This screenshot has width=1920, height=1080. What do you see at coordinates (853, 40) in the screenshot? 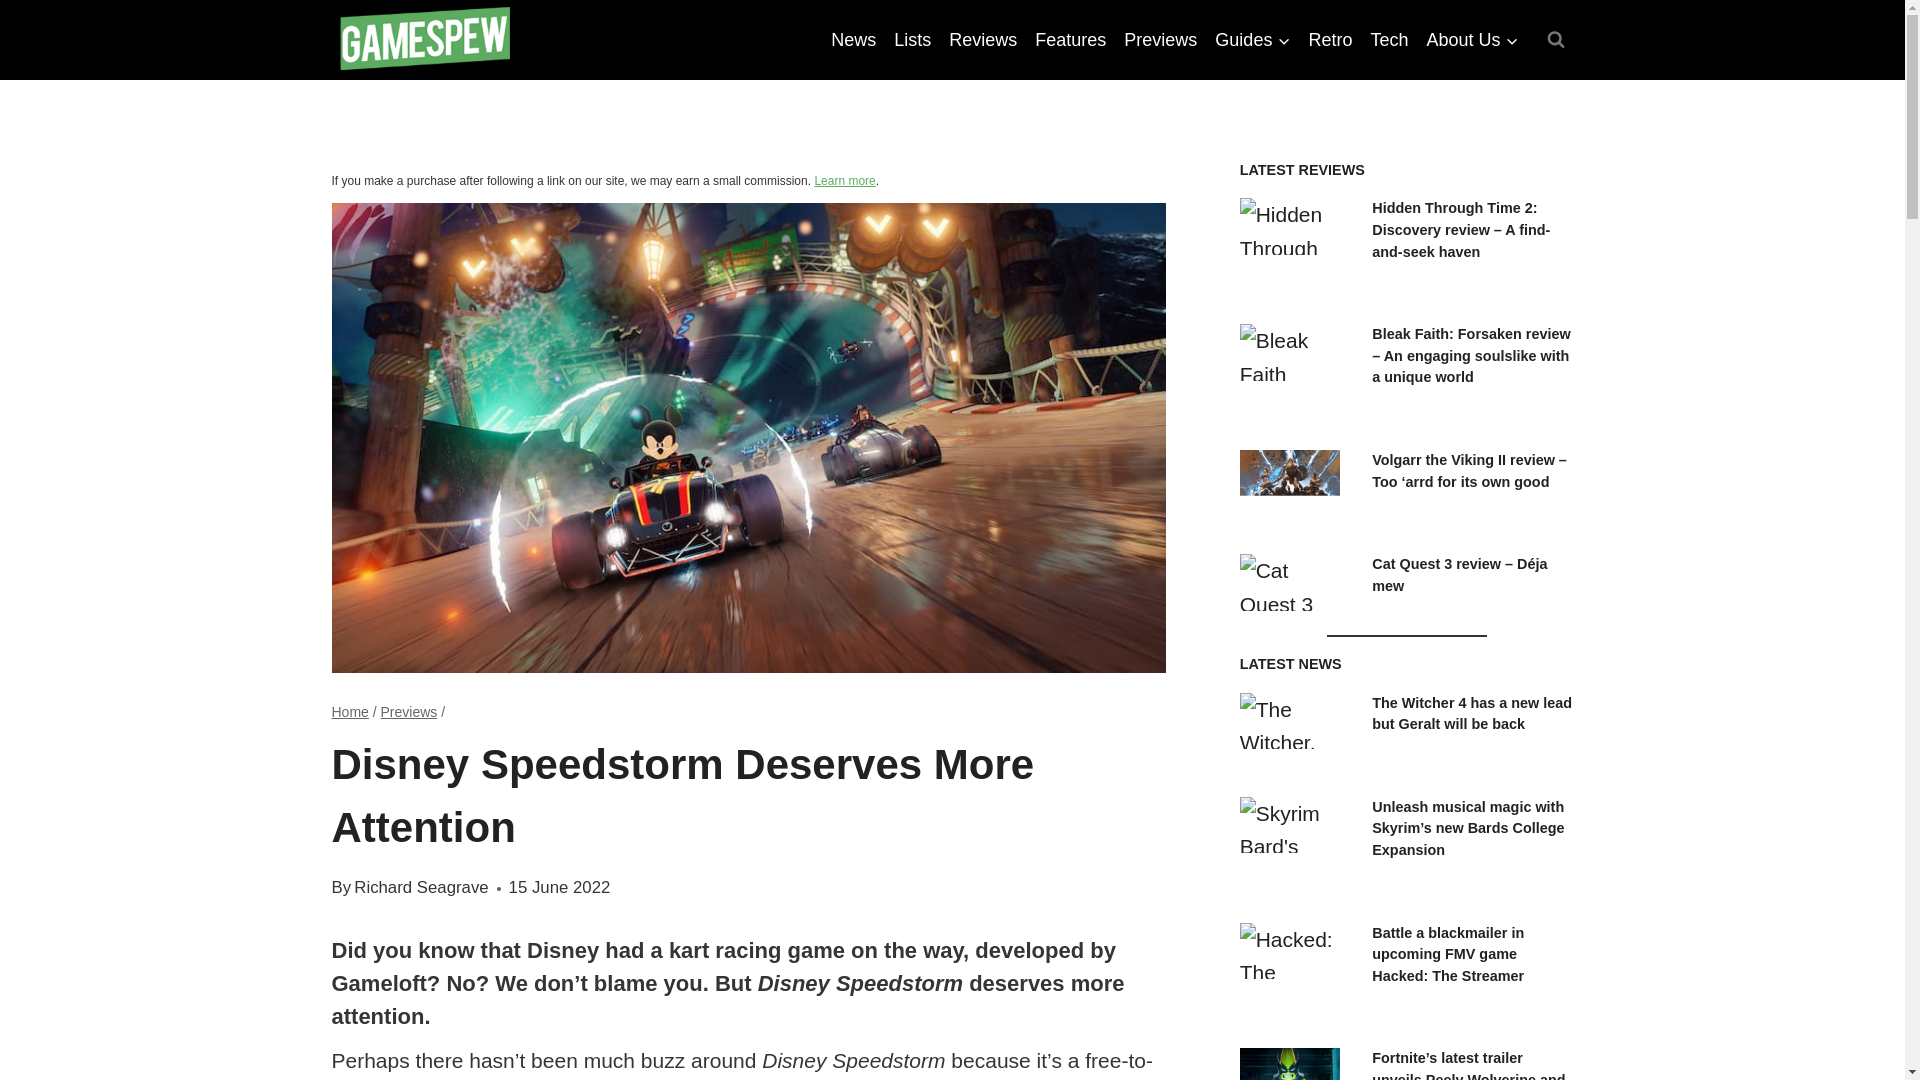
I see `News` at bounding box center [853, 40].